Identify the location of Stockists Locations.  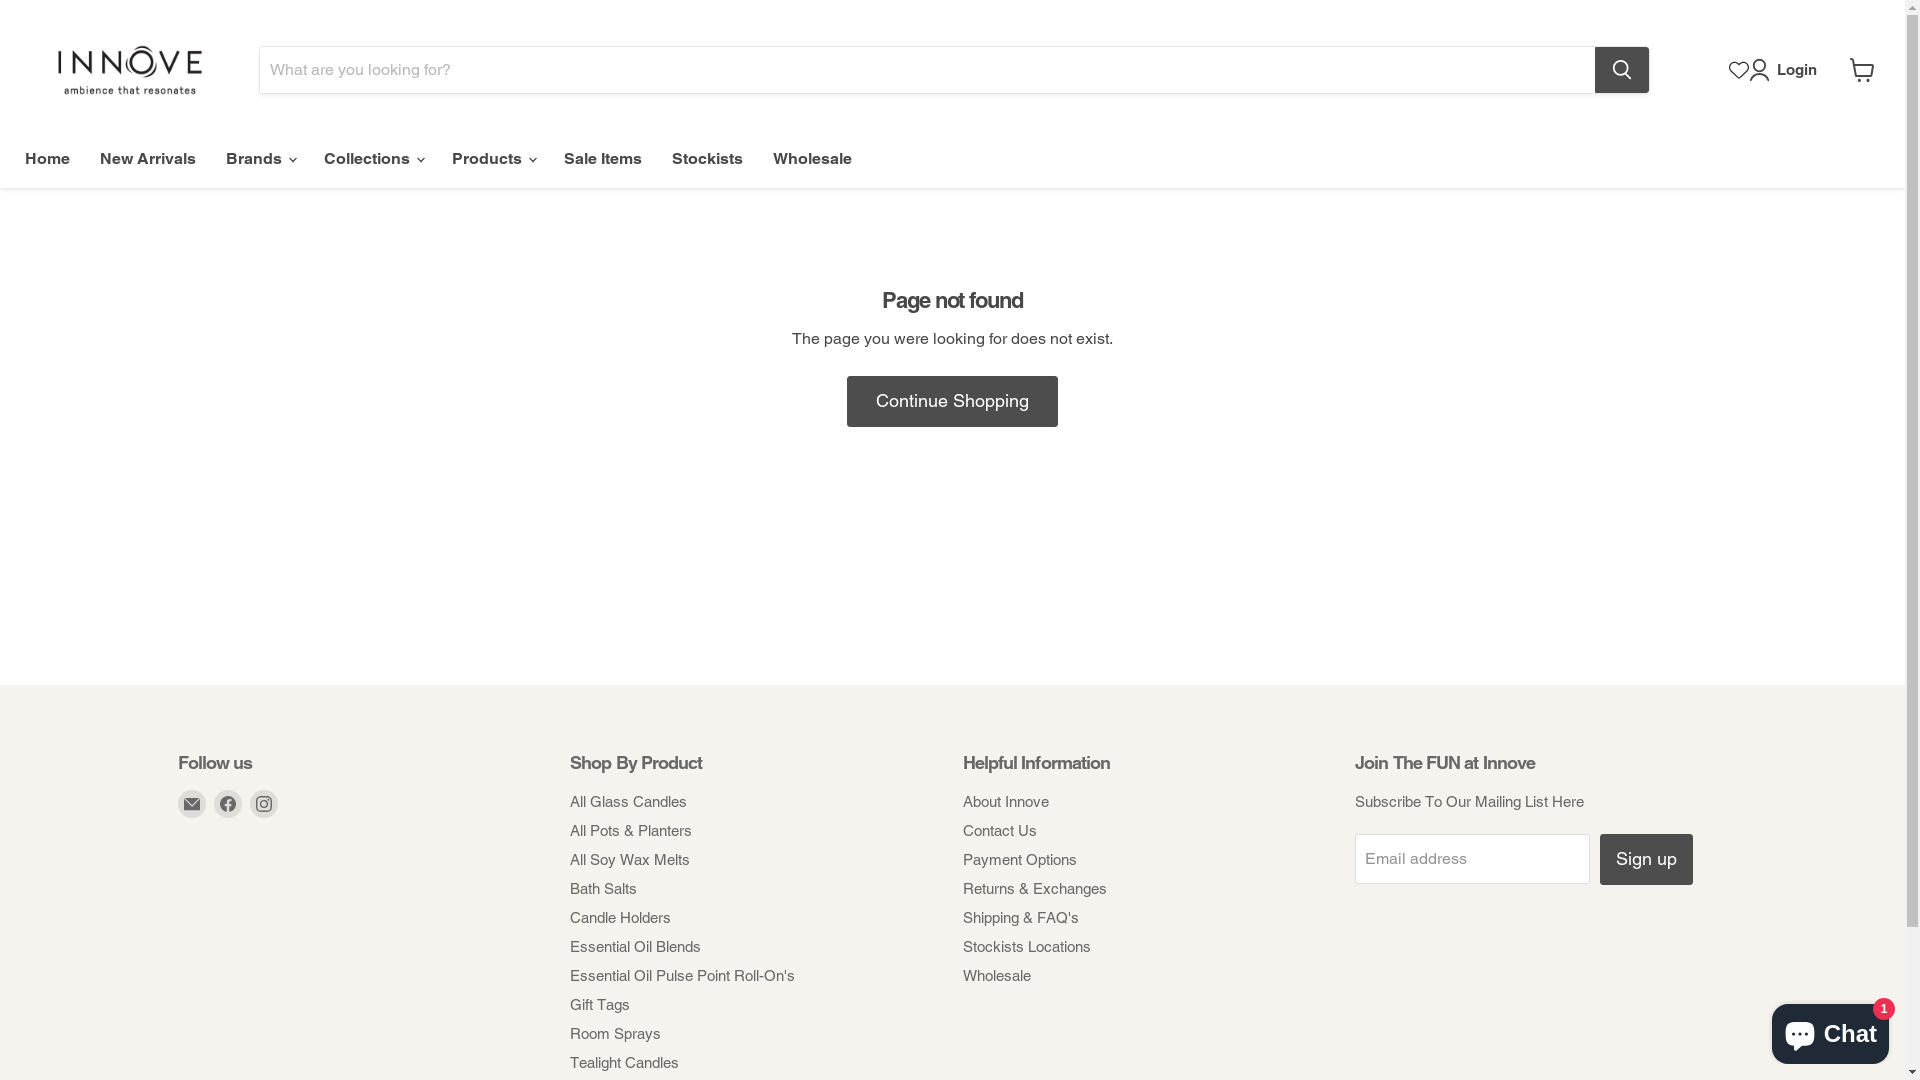
(1026, 946).